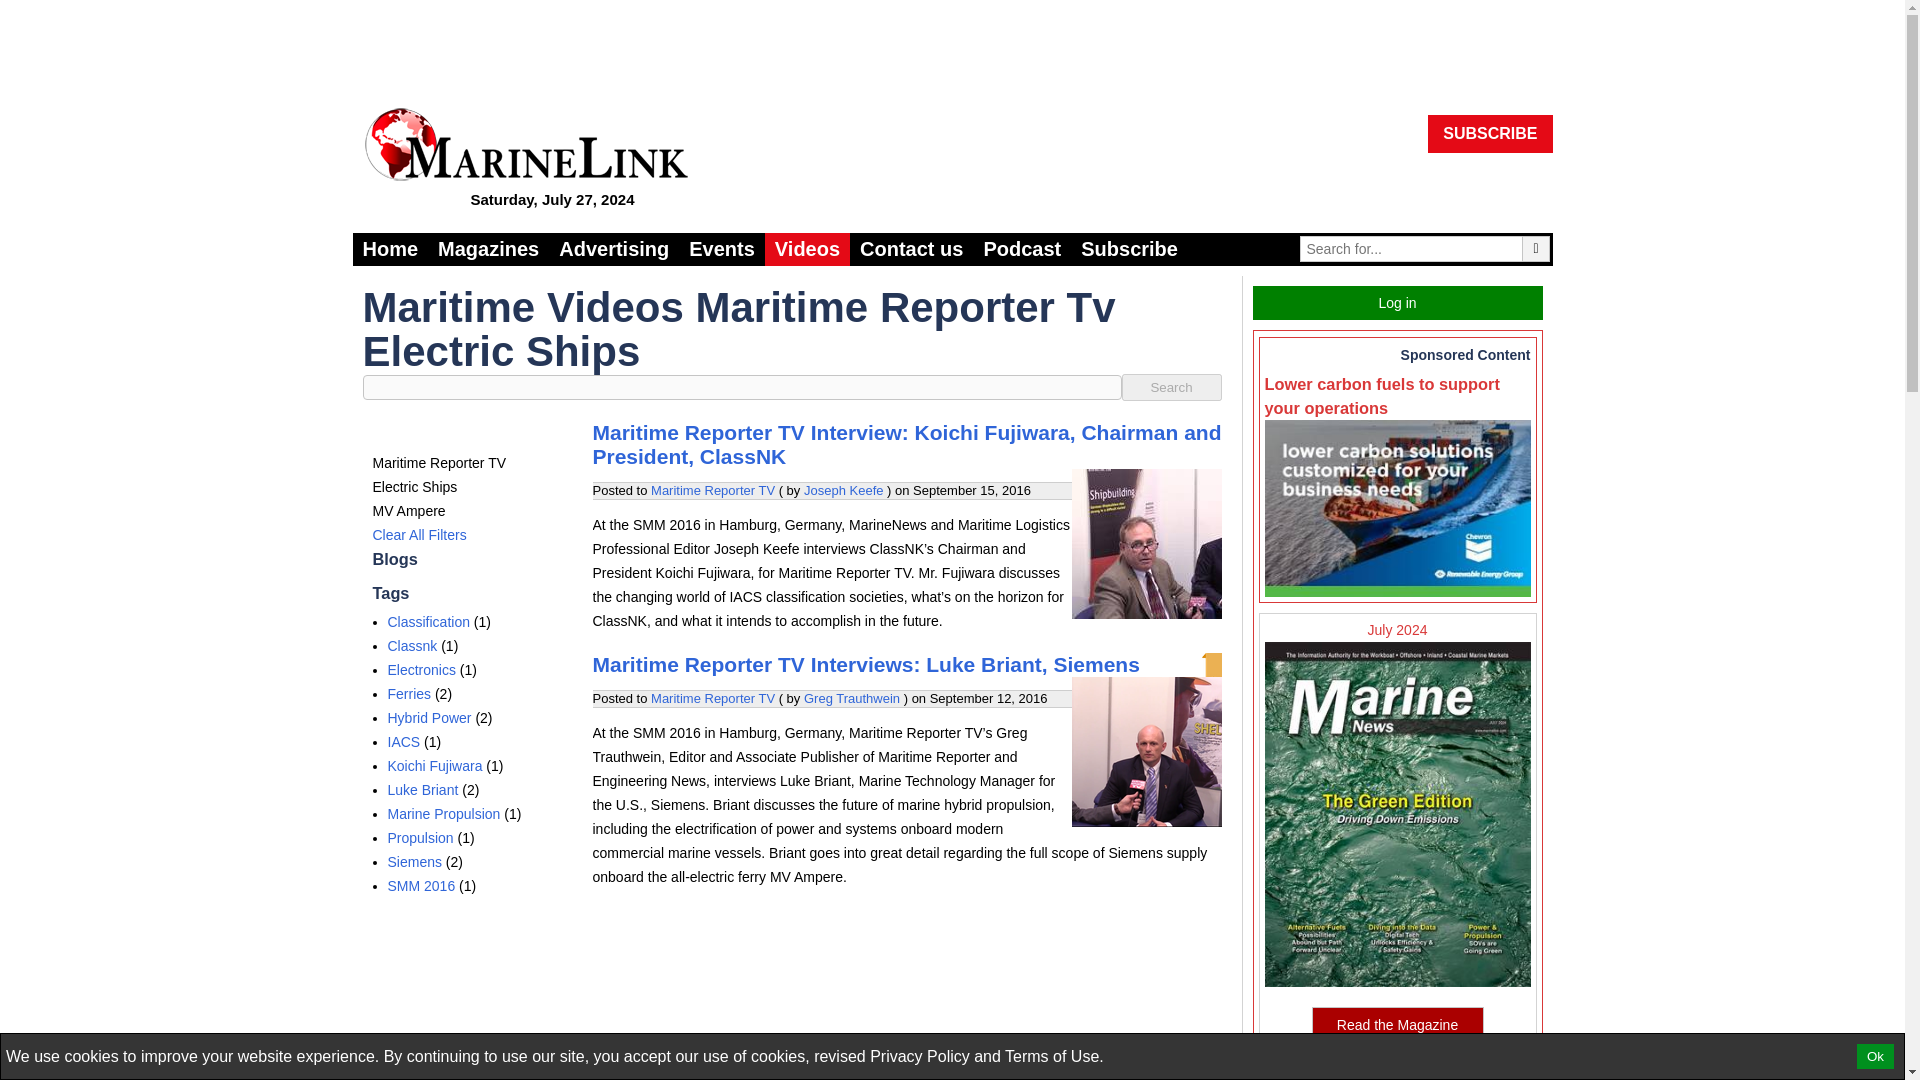  What do you see at coordinates (614, 249) in the screenshot?
I see `Advertising` at bounding box center [614, 249].